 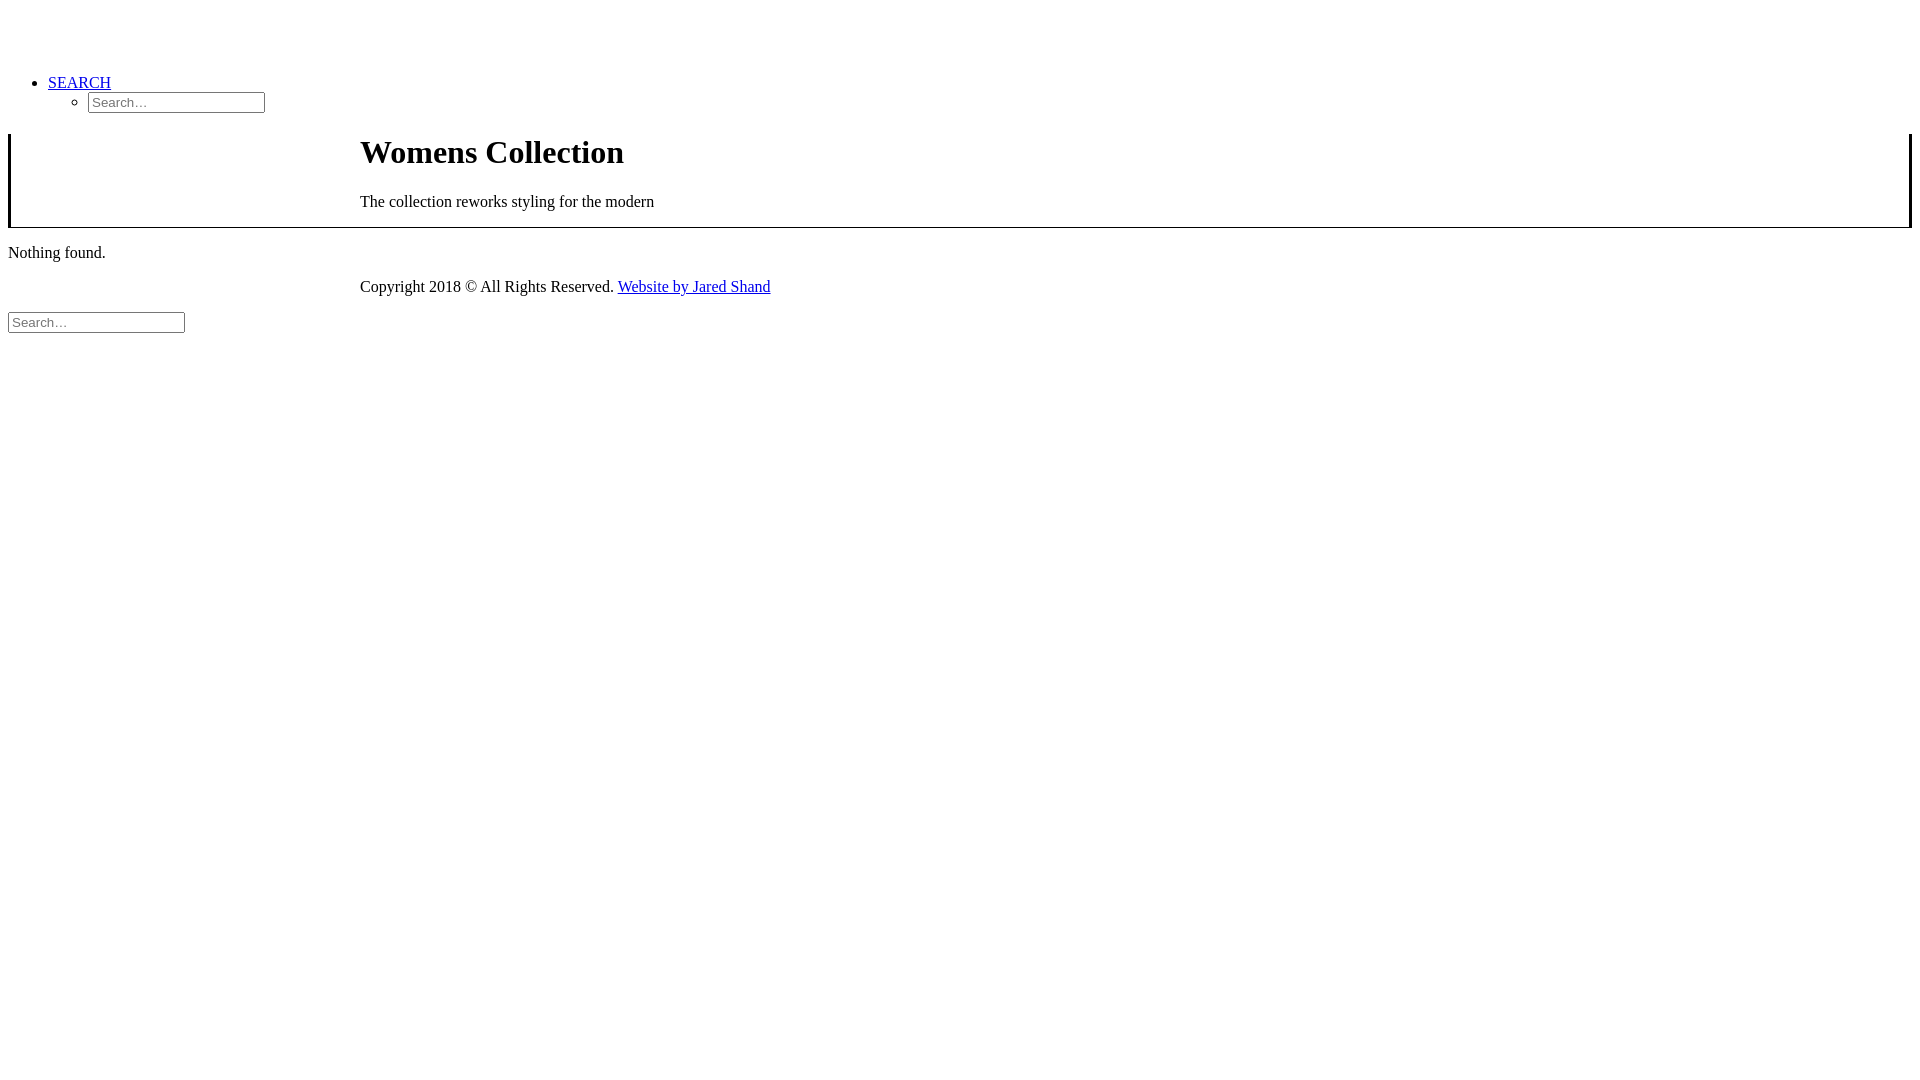 I want to click on Search for:, so click(x=96, y=322).